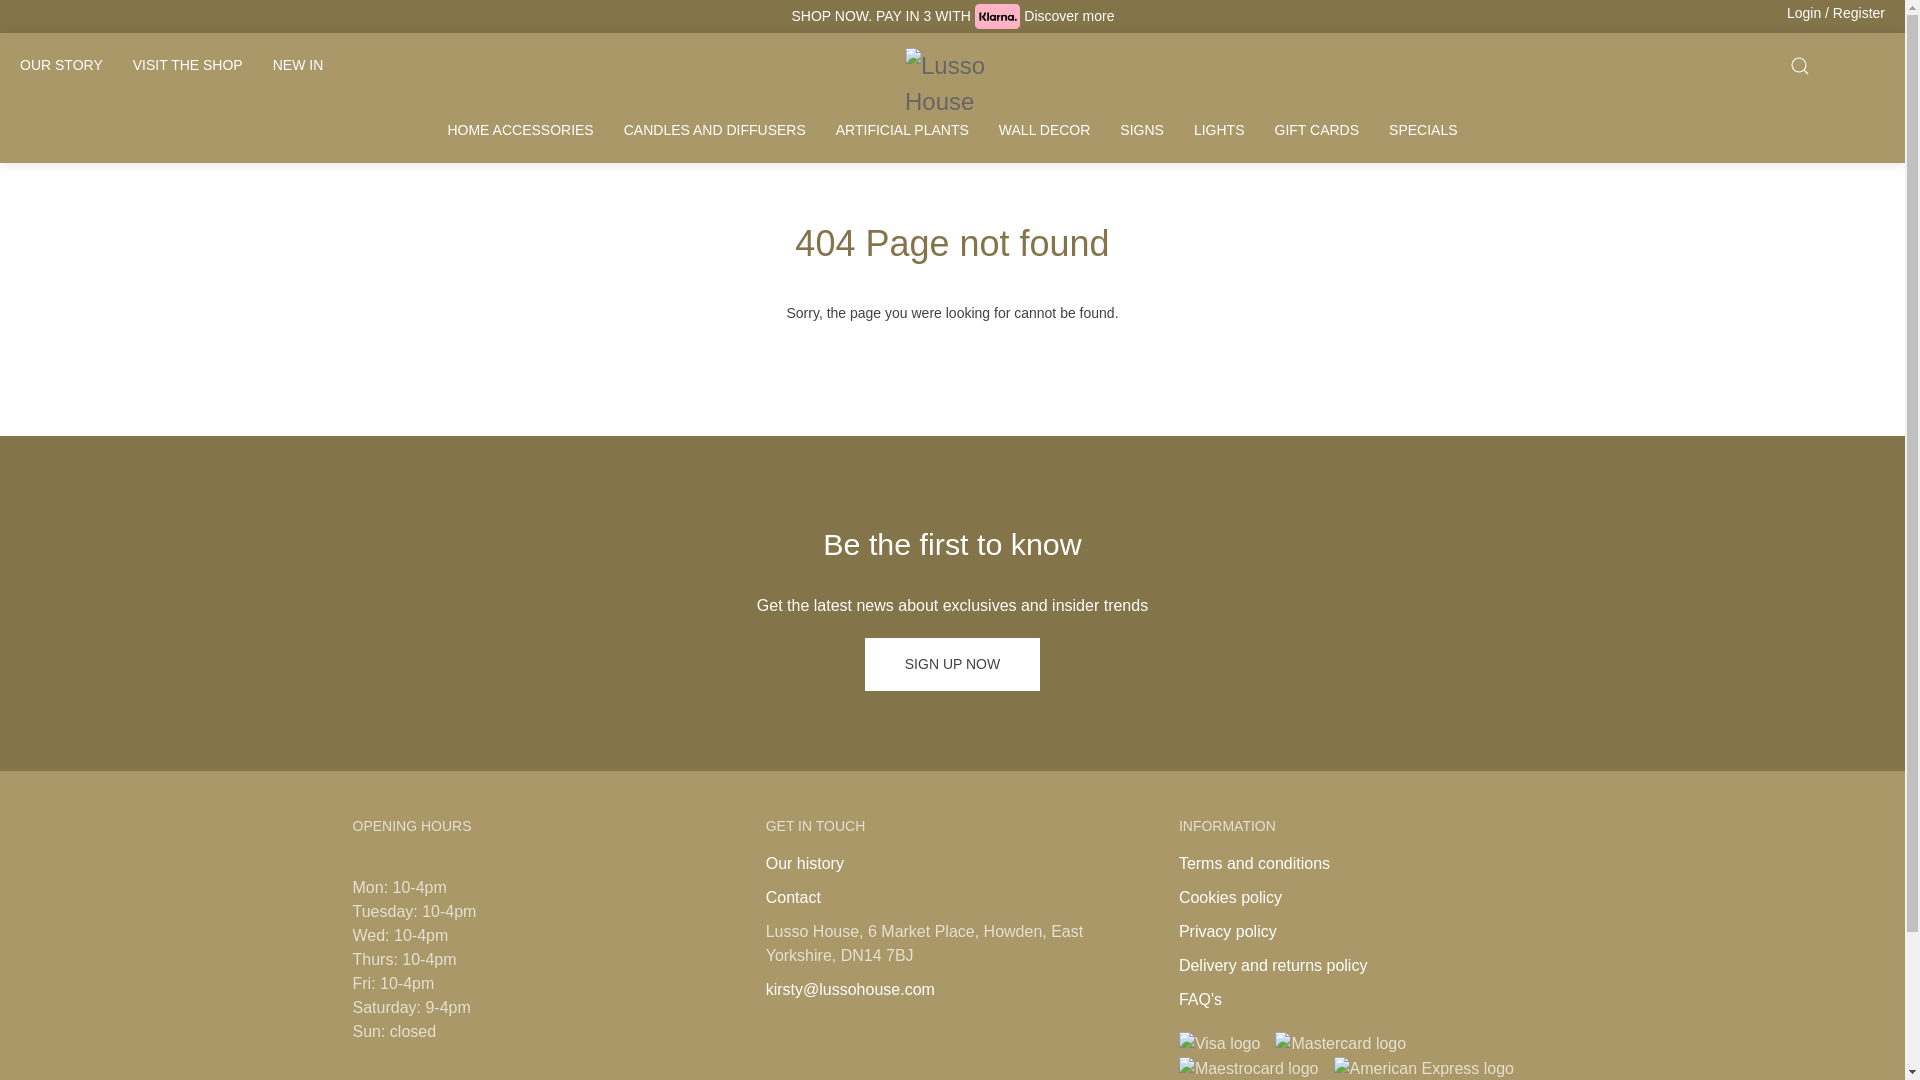 Image resolution: width=1920 pixels, height=1080 pixels. Describe the element at coordinates (520, 130) in the screenshot. I see `HOME ACCESSORIES` at that location.